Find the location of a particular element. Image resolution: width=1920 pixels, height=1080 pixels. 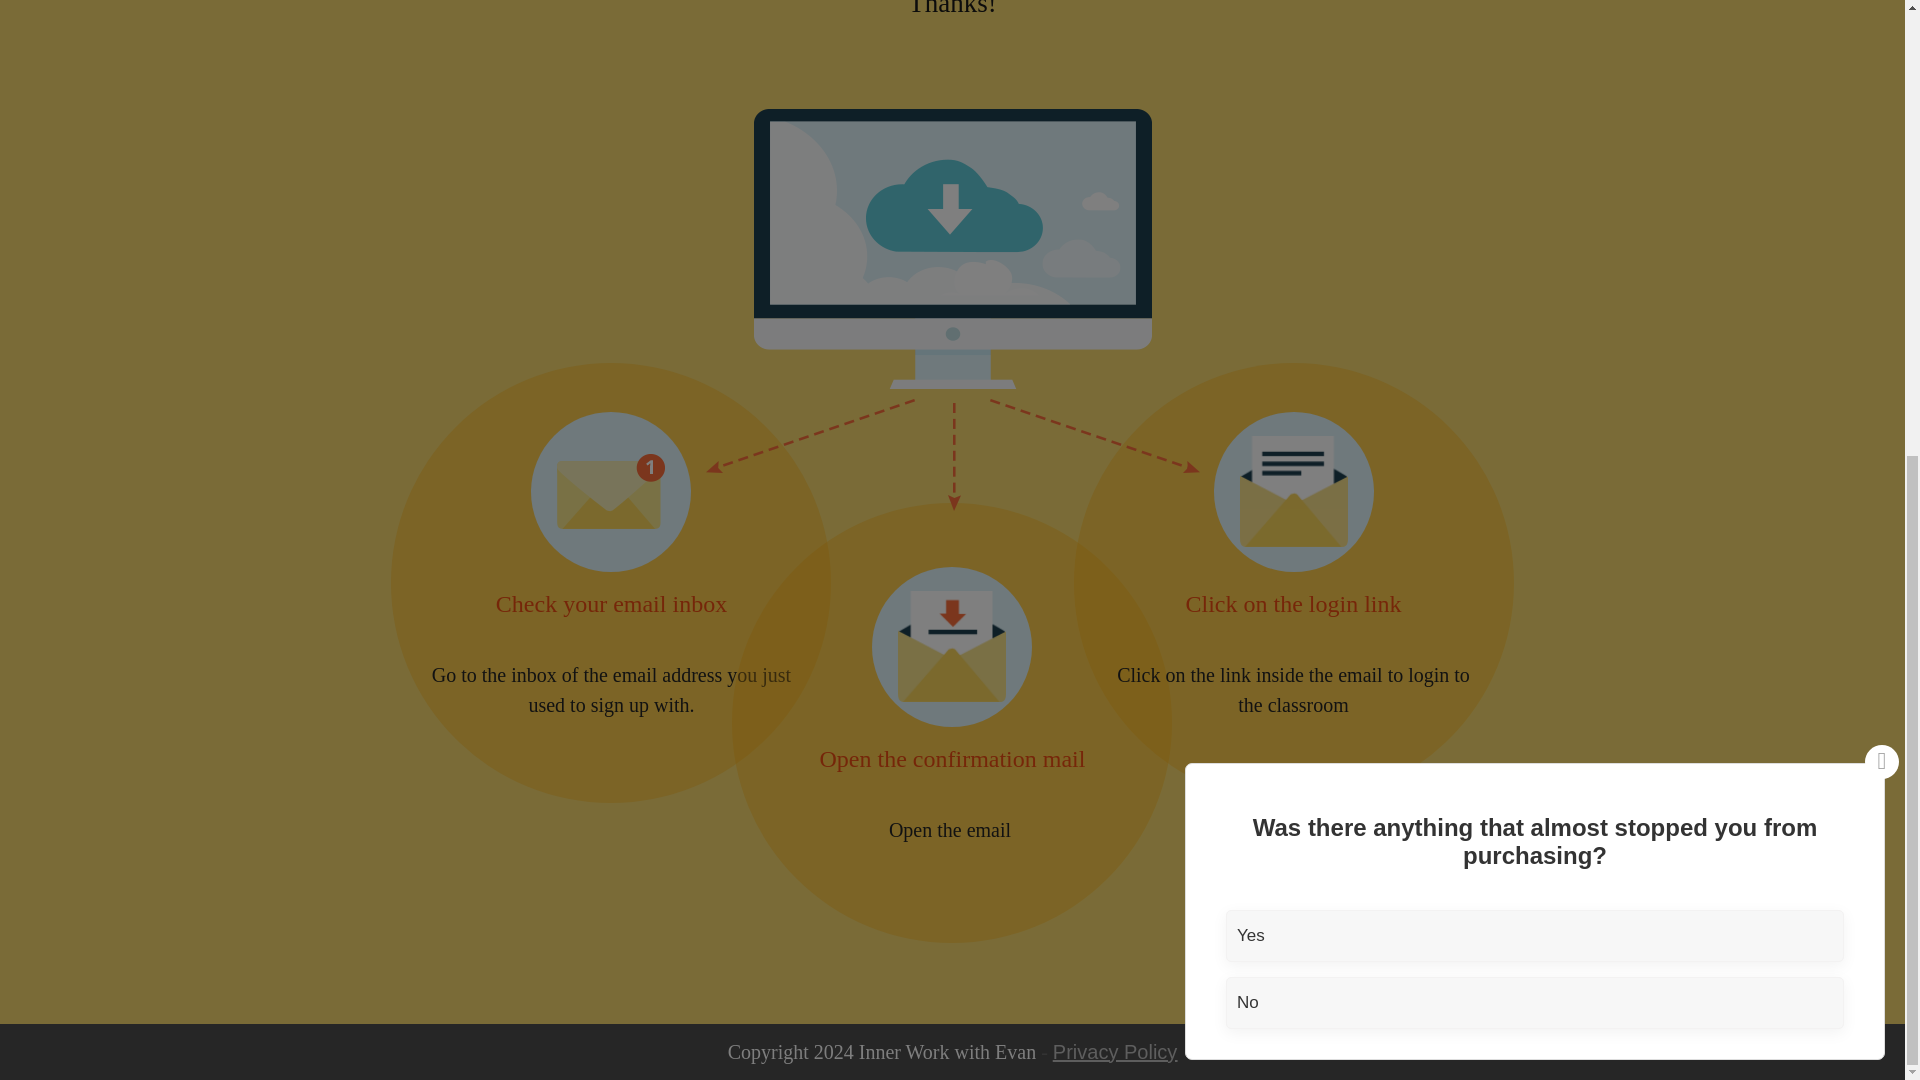

flat2-3-arrows is located at coordinates (953, 454).